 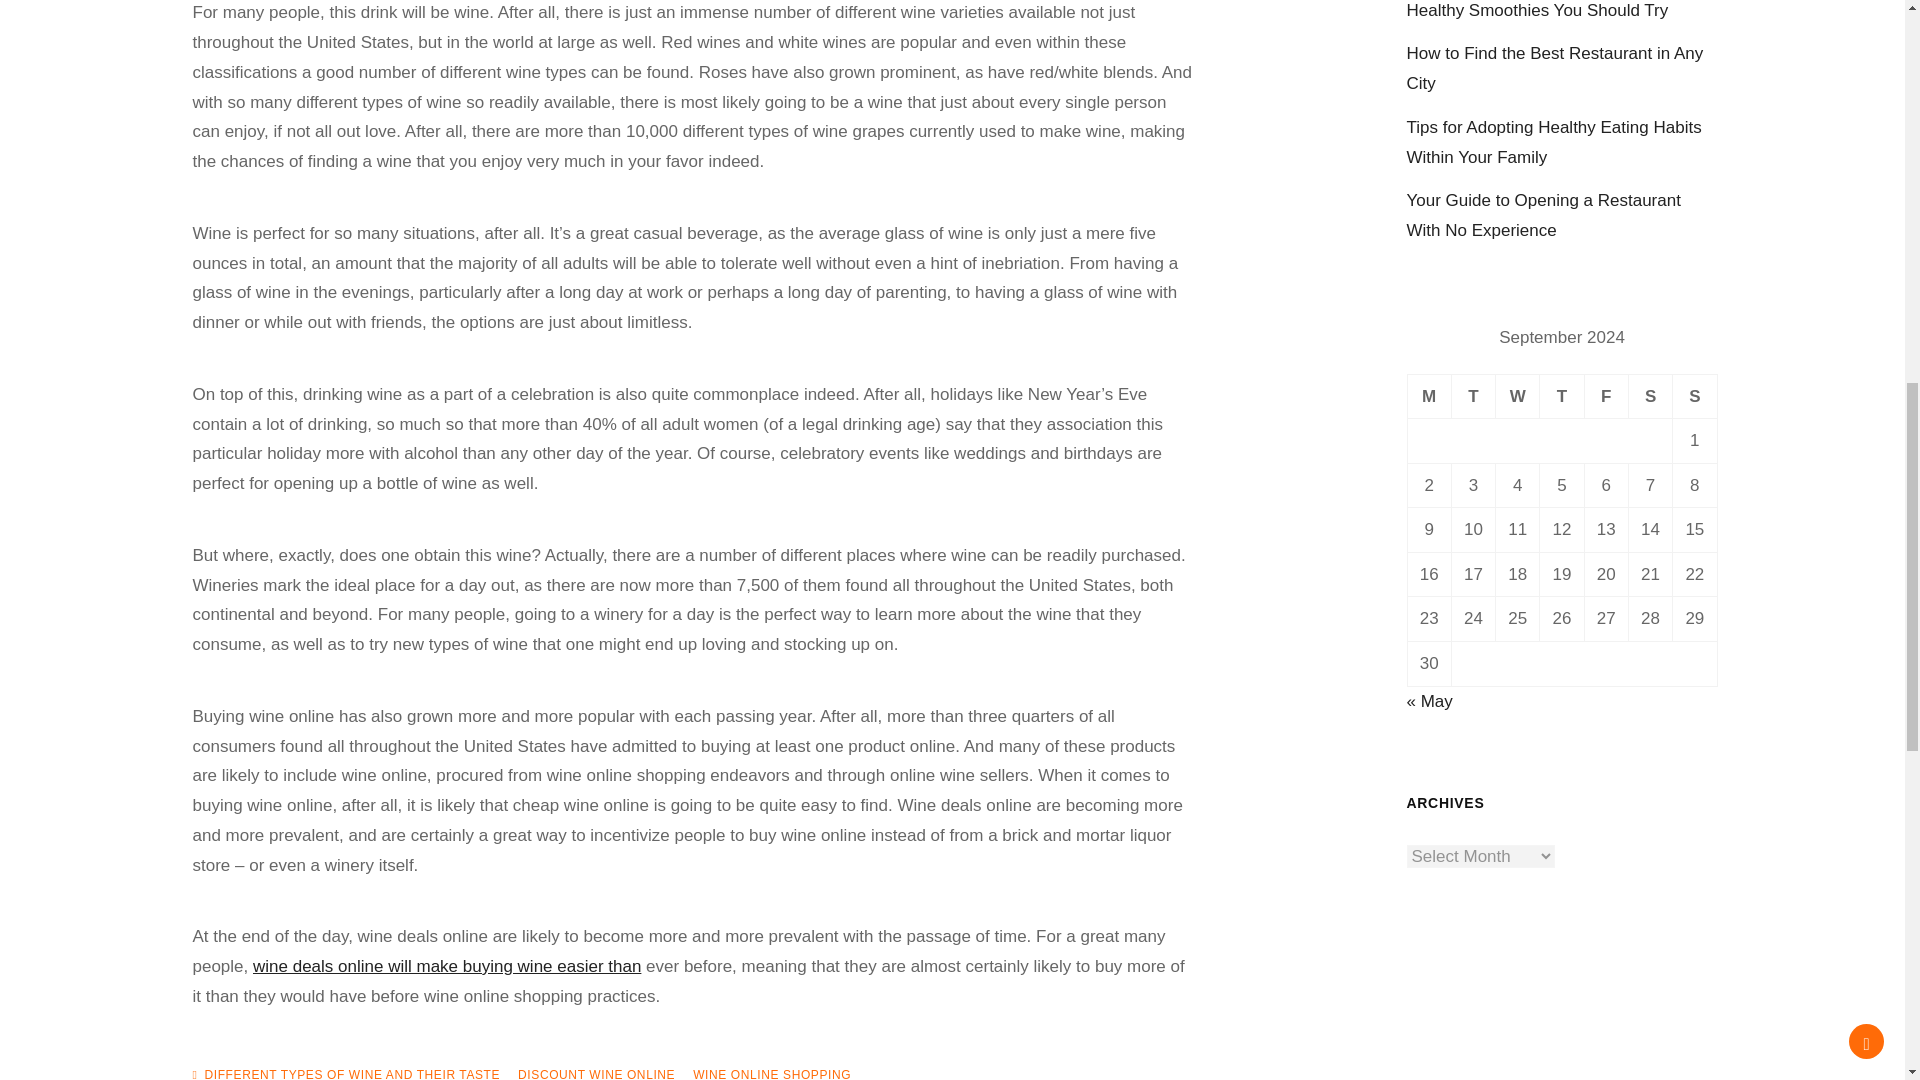 I want to click on Tuesday, so click(x=1473, y=396).